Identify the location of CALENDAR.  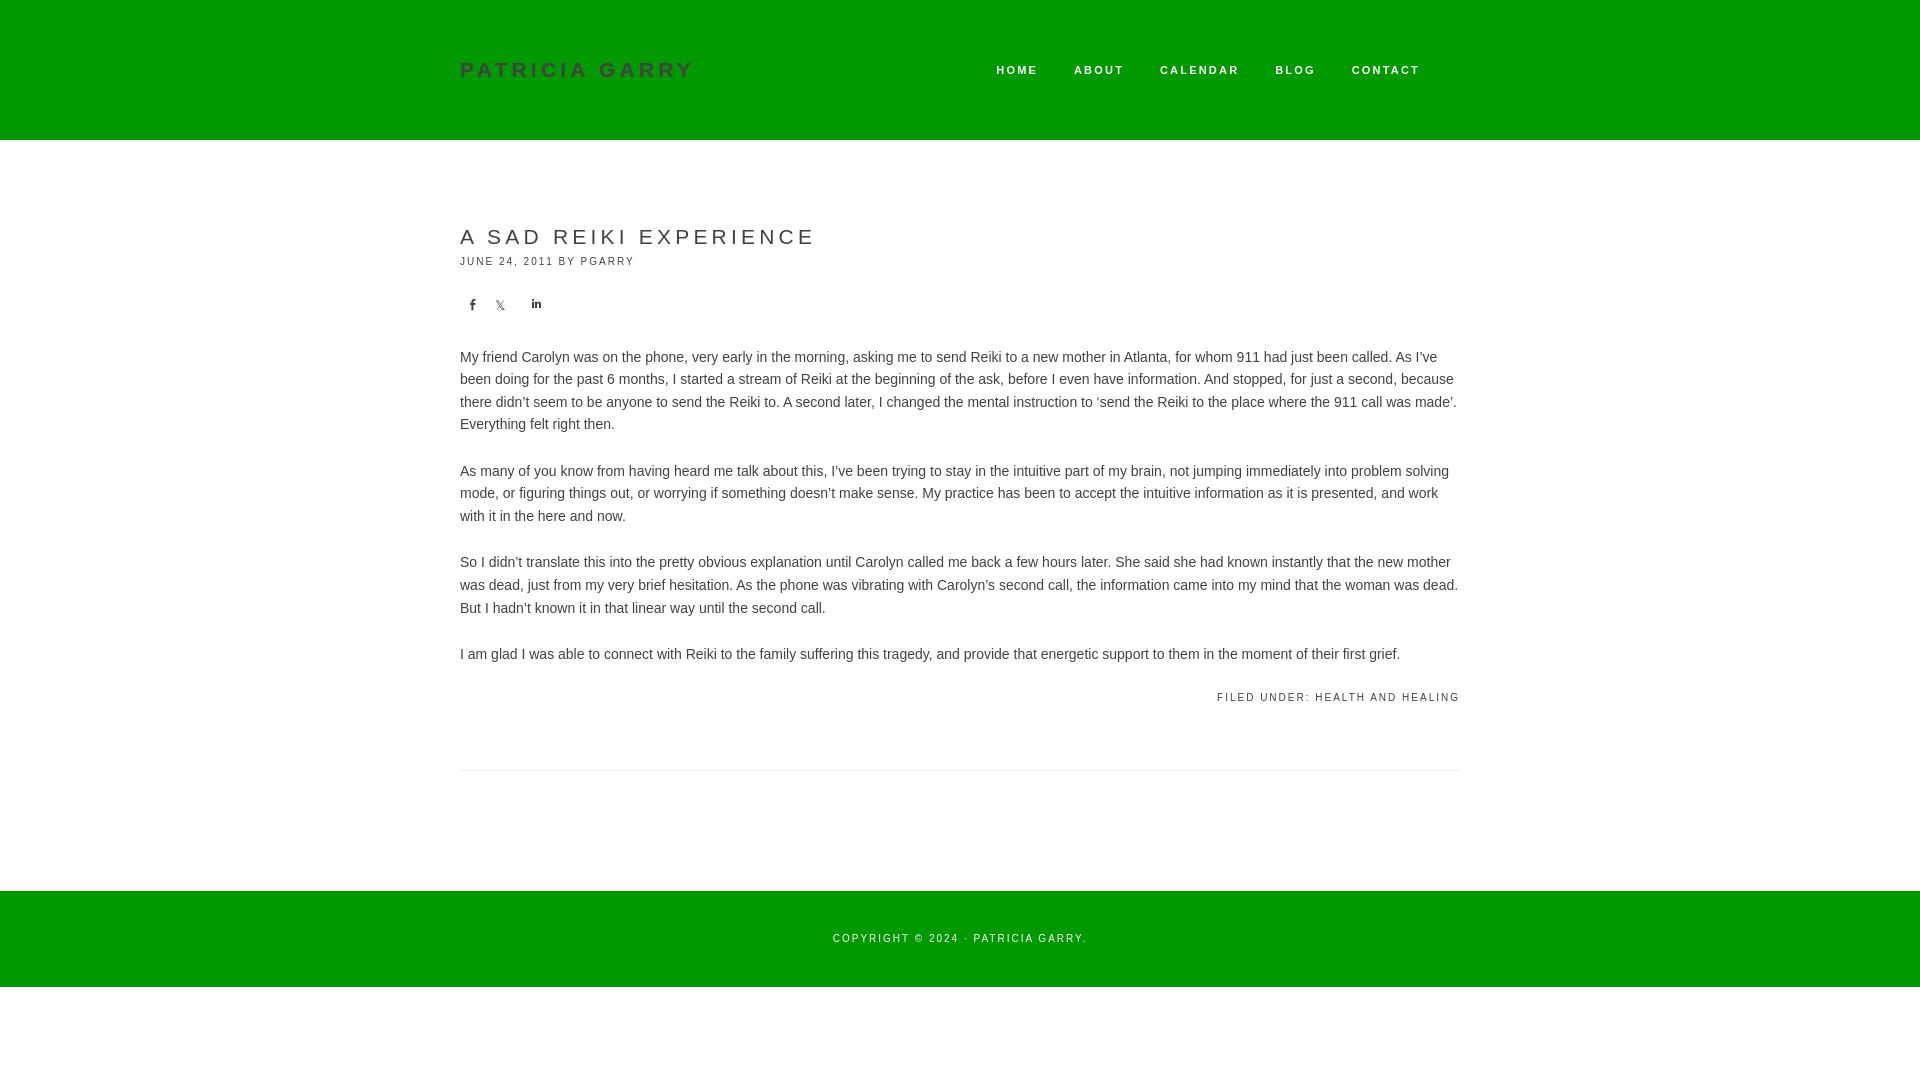
(1198, 70).